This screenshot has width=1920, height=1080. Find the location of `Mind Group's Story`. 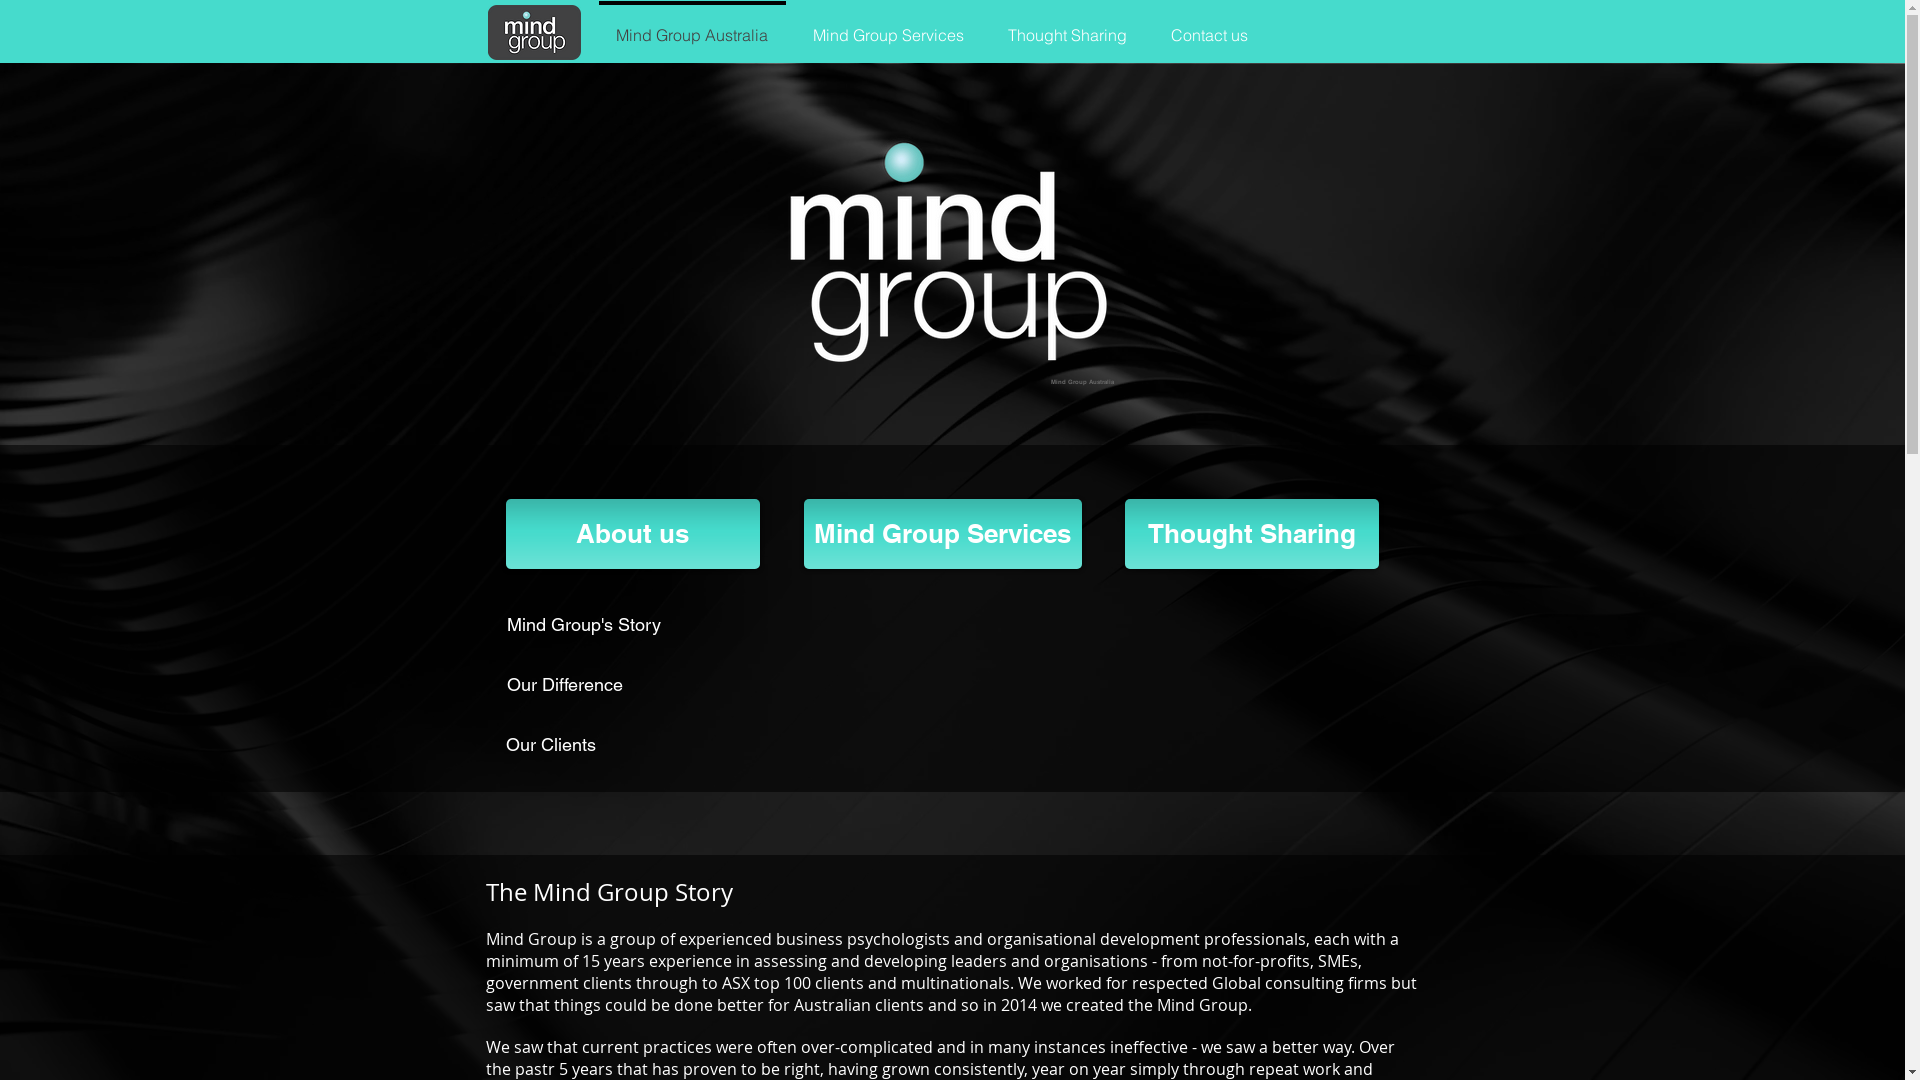

Mind Group's Story is located at coordinates (602, 625).